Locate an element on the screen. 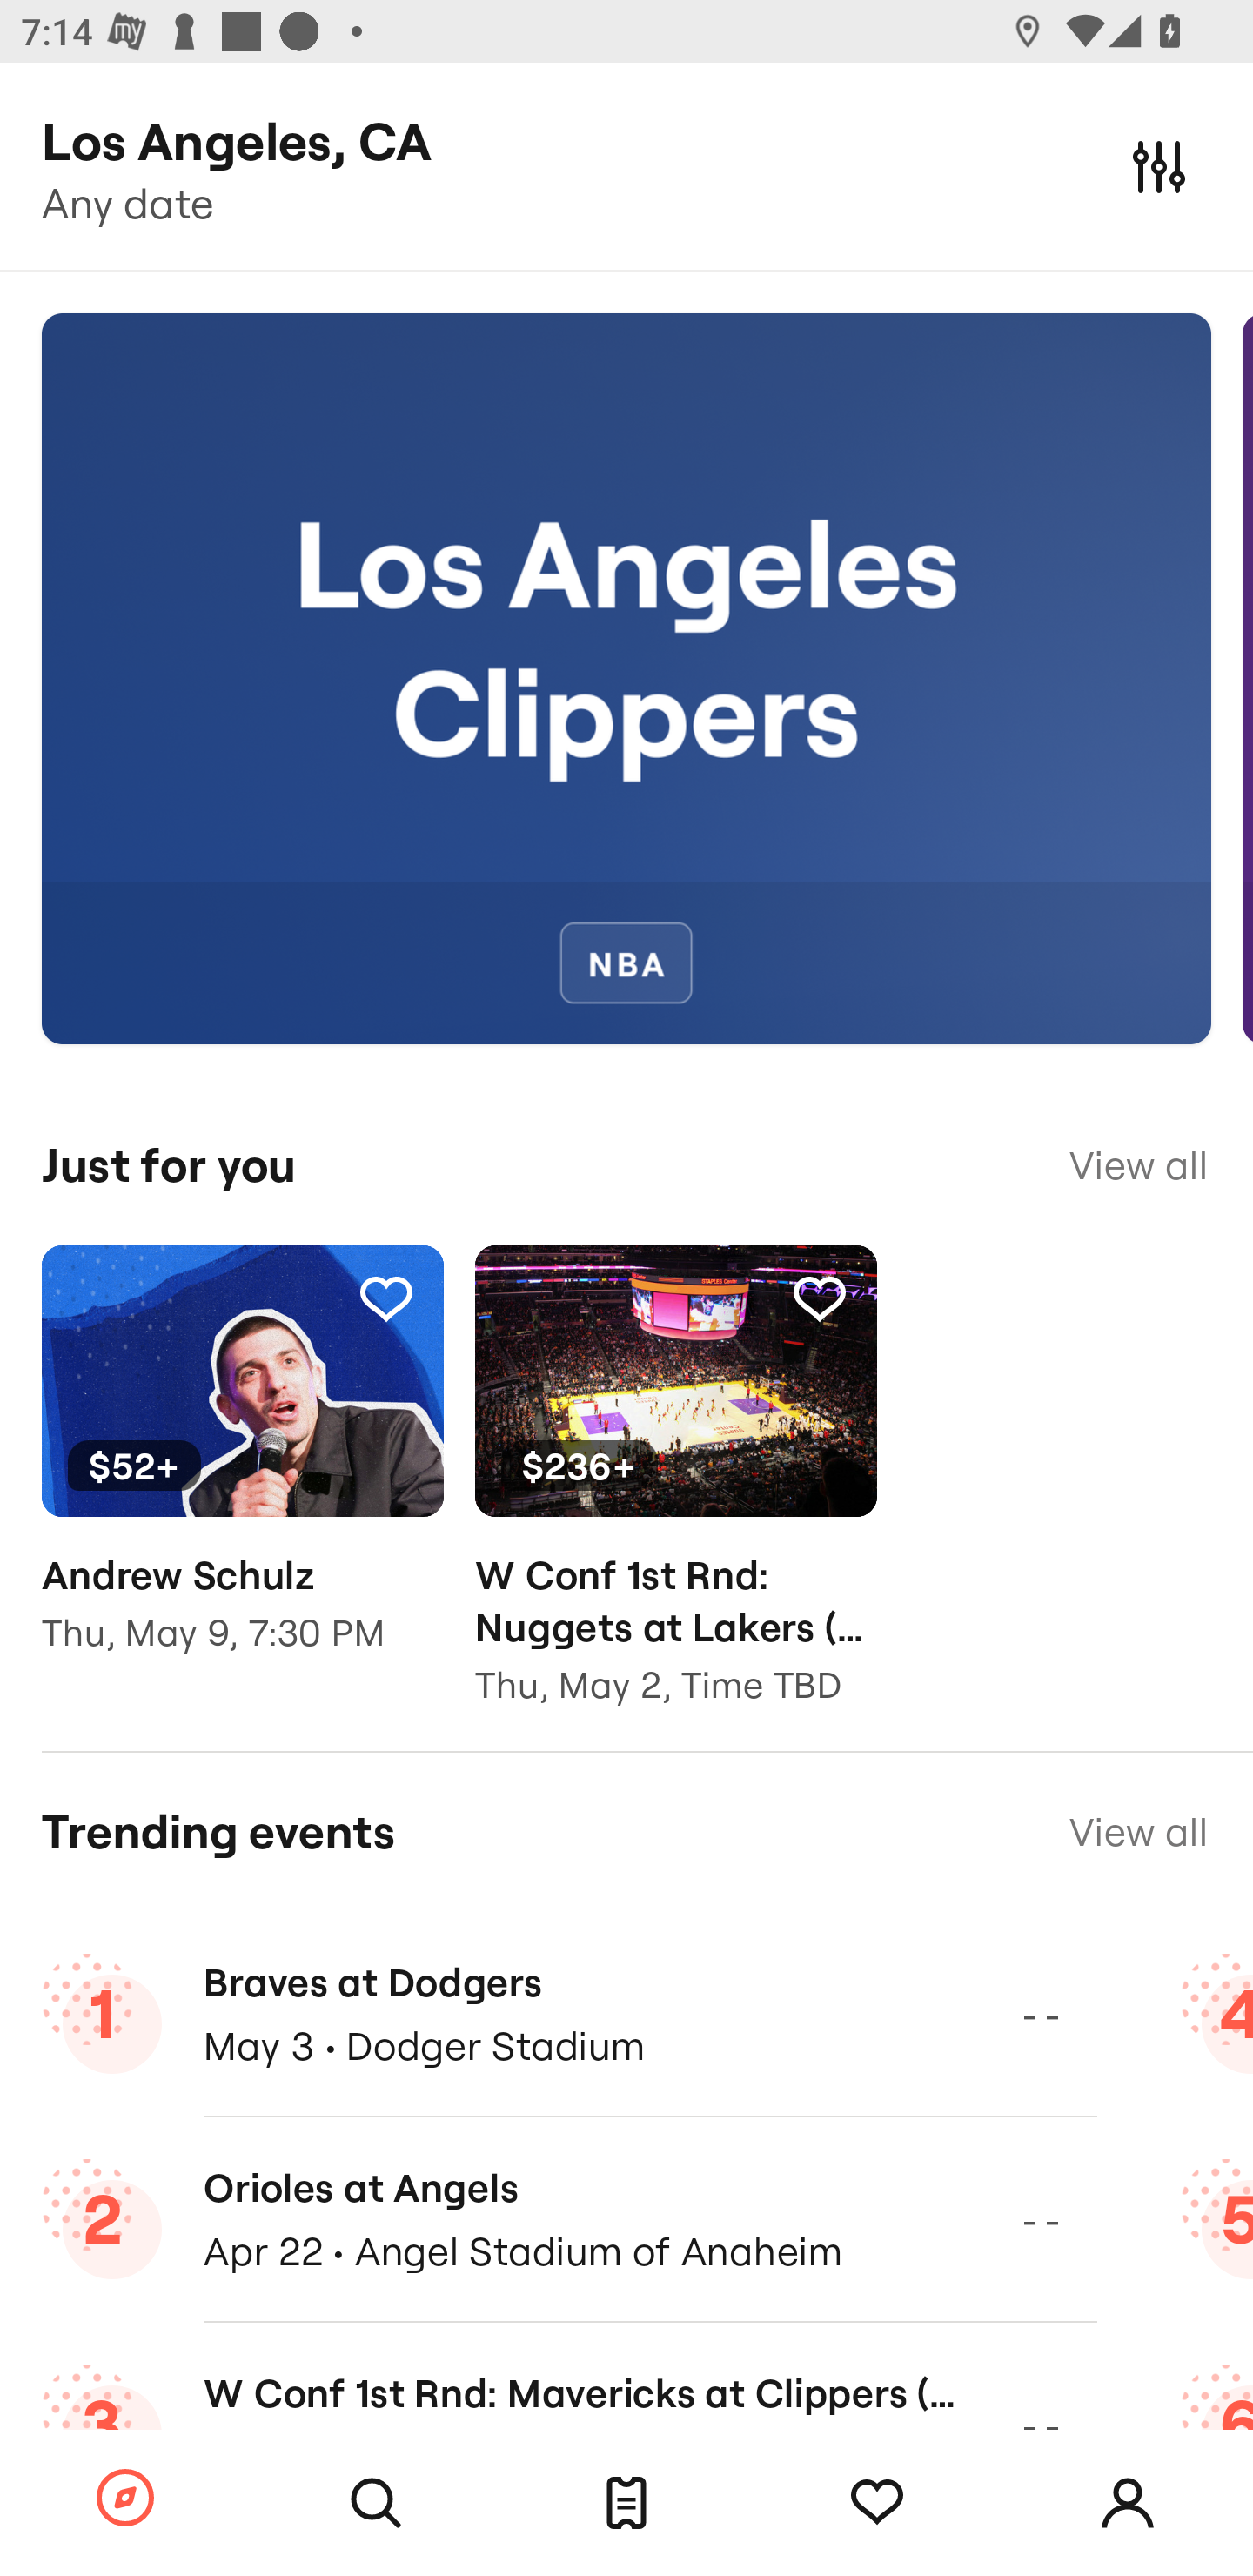 This screenshot has width=1253, height=2576. Search is located at coordinates (376, 2503).